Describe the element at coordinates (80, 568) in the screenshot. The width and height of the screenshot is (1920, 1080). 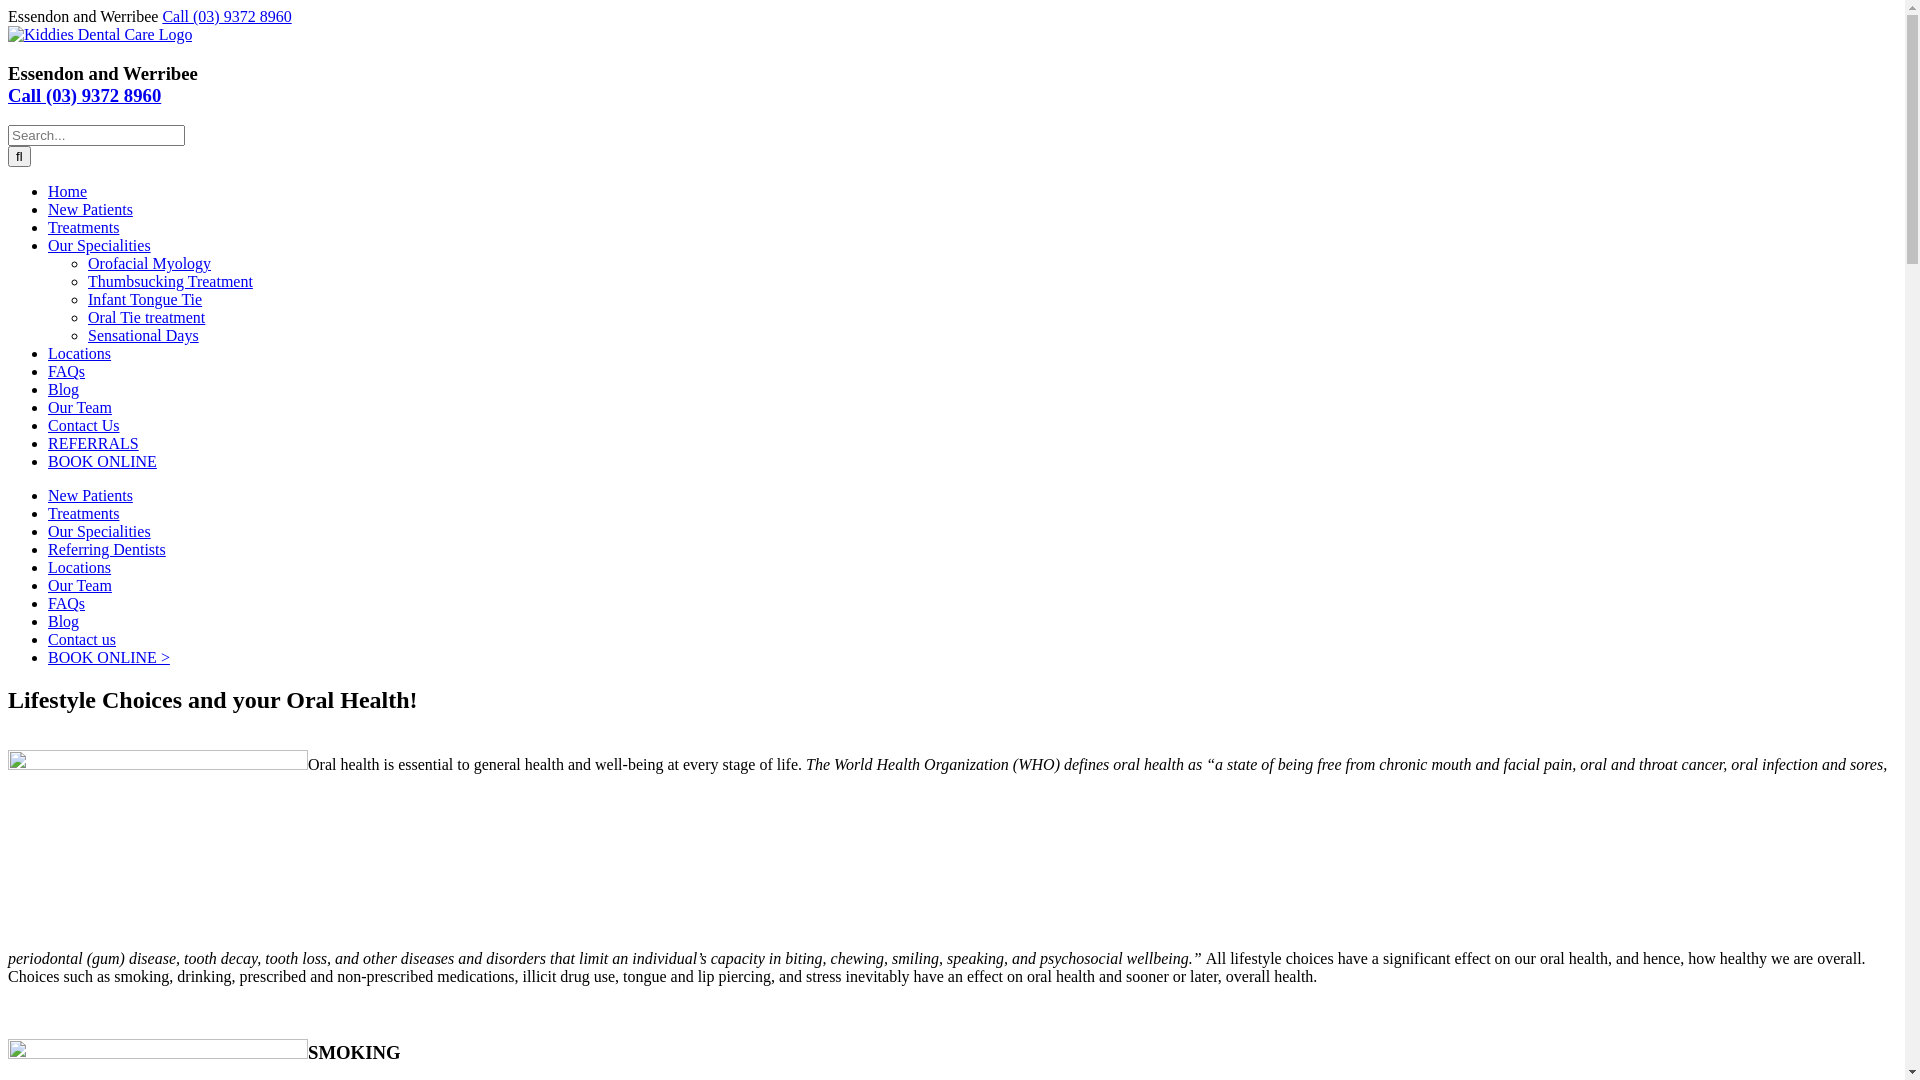
I see `Locations` at that location.